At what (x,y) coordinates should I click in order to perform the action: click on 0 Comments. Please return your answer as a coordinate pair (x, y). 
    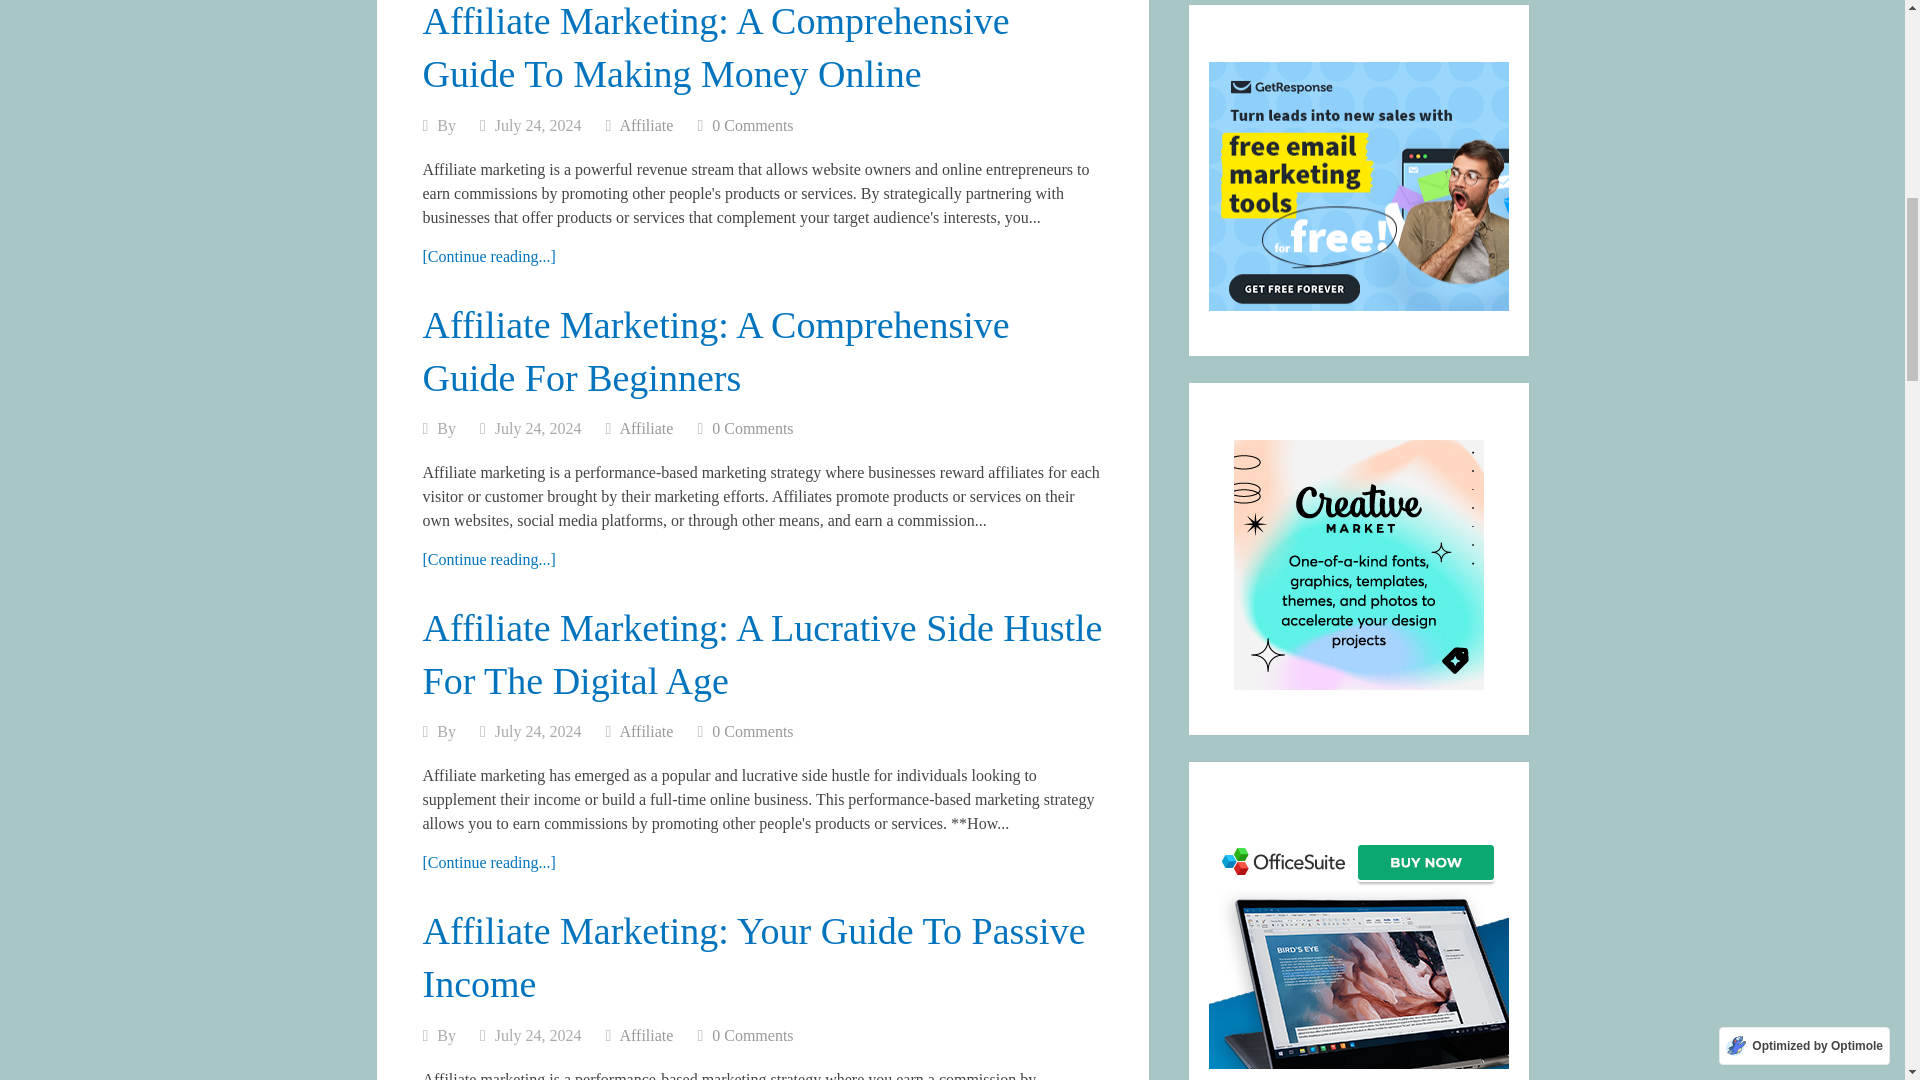
    Looking at the image, I should click on (752, 1036).